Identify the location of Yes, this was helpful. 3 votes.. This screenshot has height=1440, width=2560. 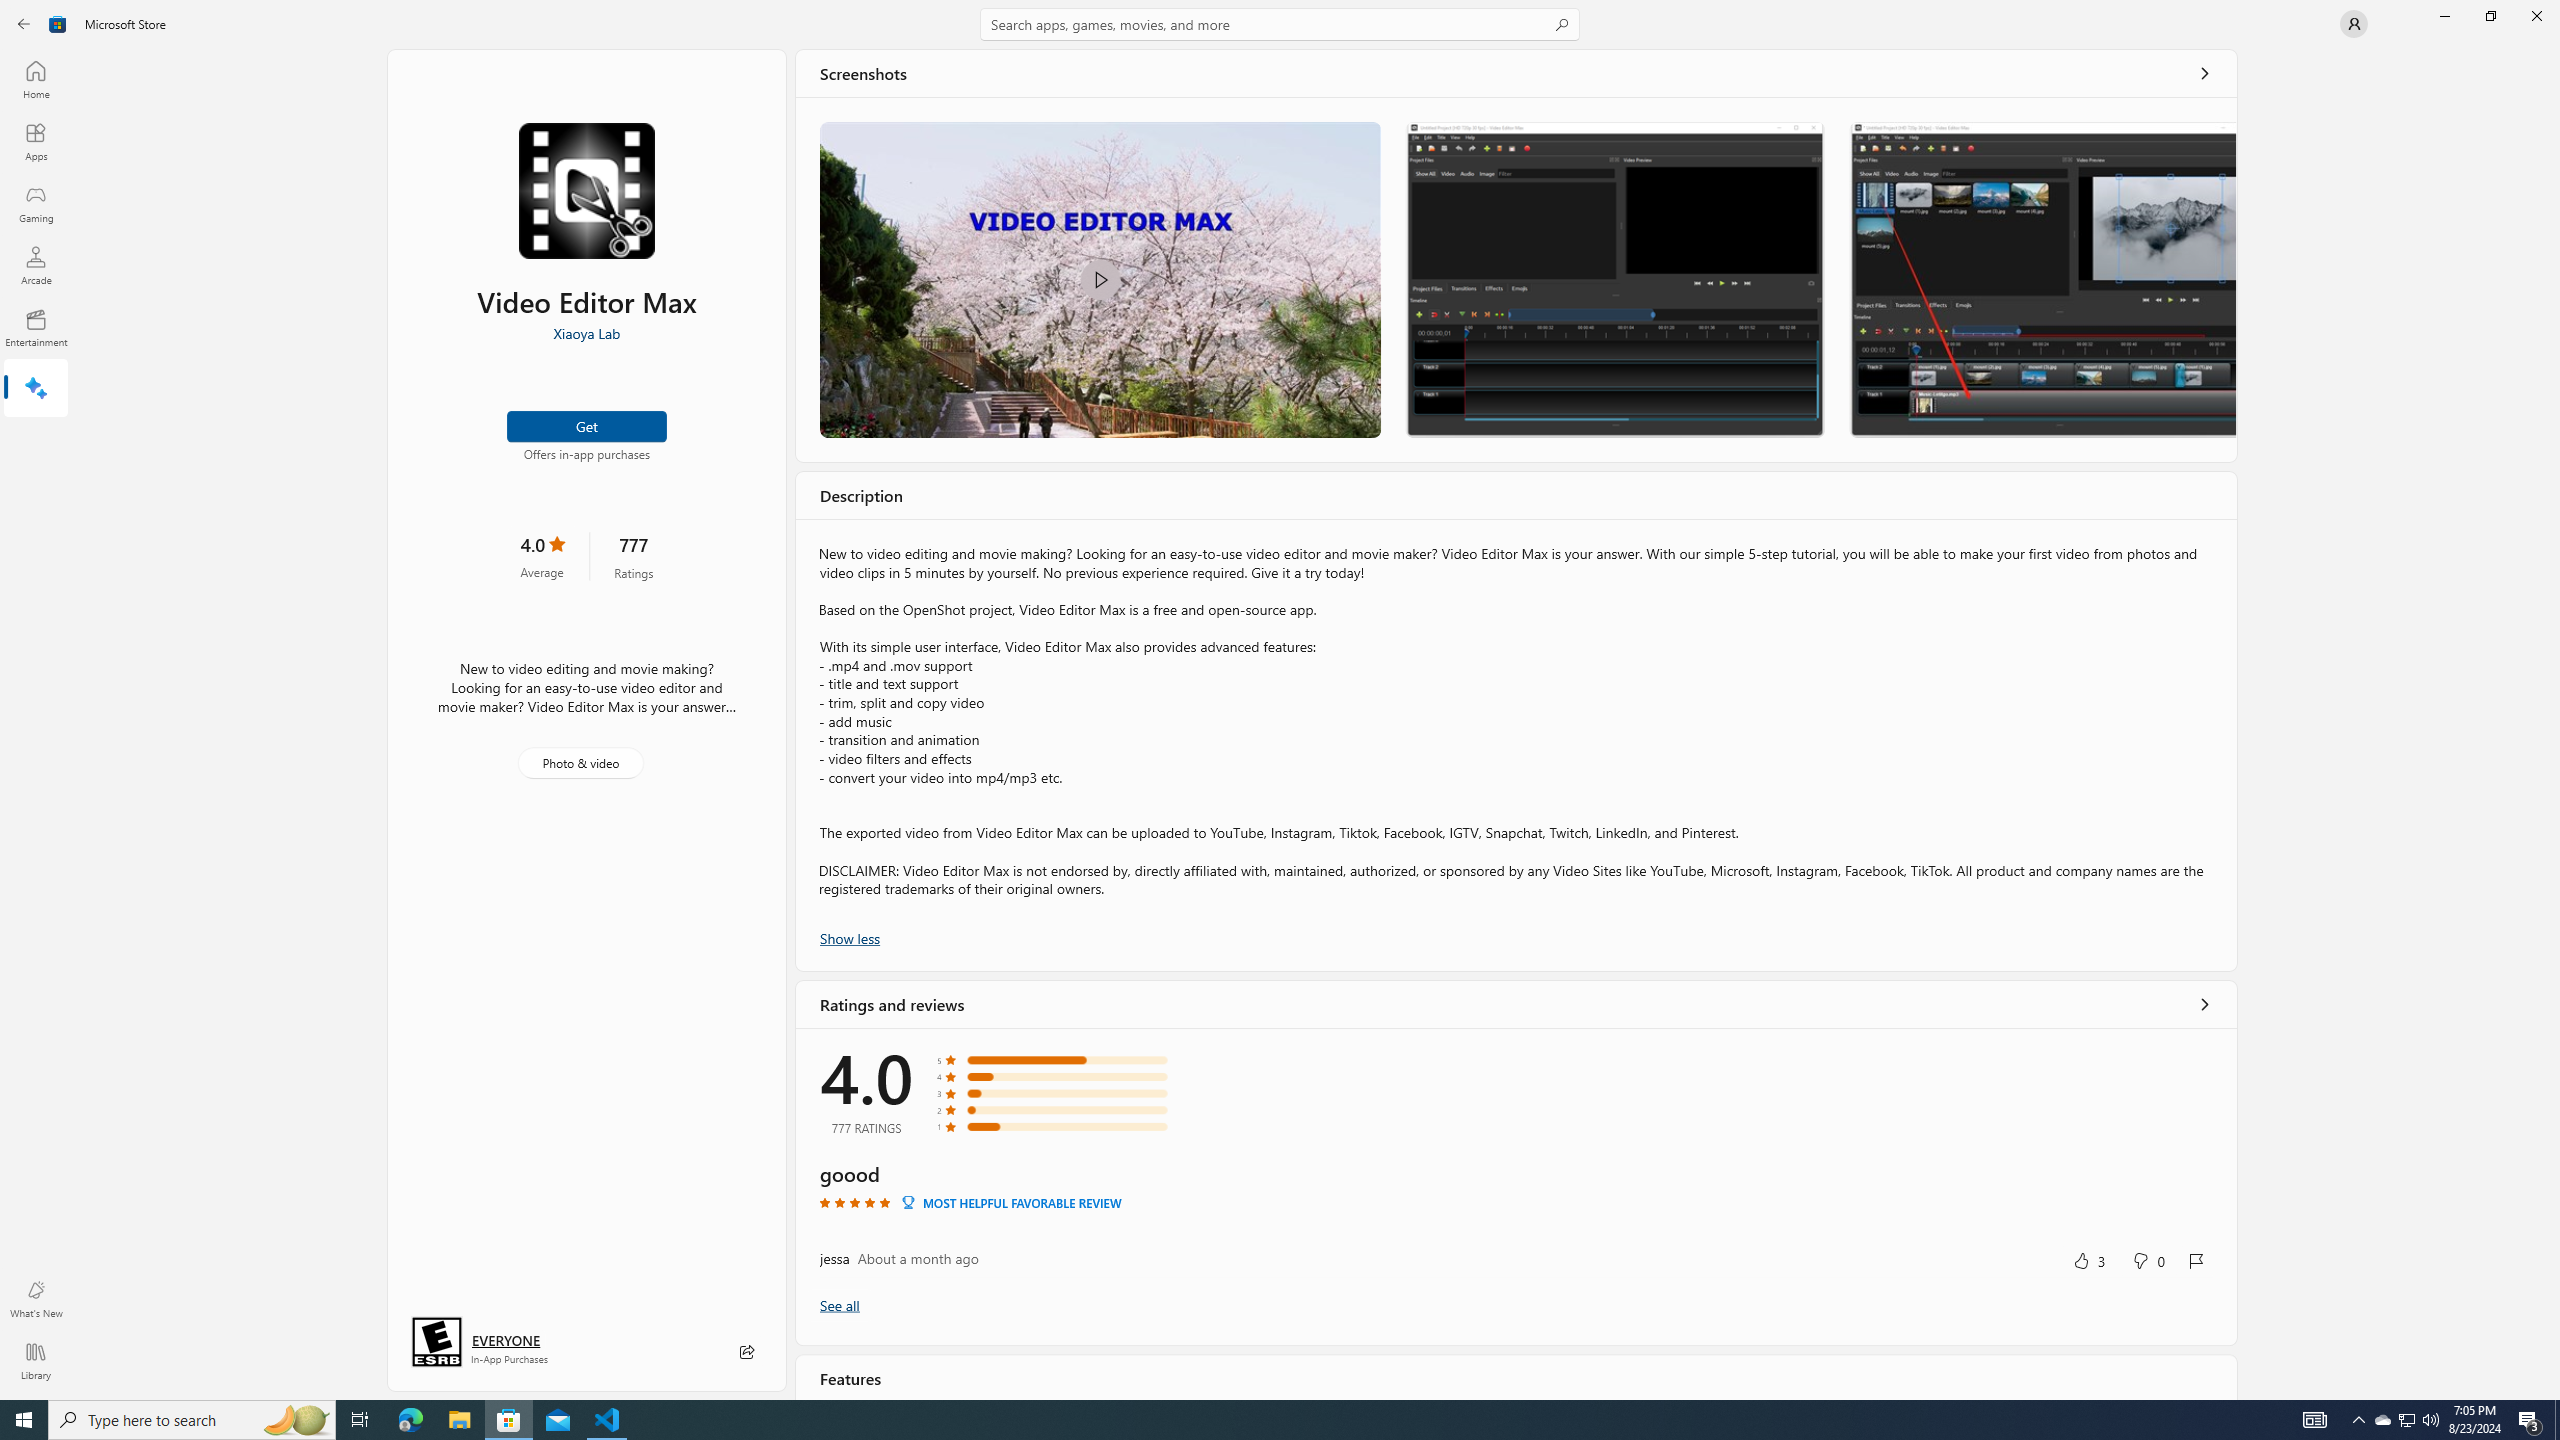
(2088, 1260).